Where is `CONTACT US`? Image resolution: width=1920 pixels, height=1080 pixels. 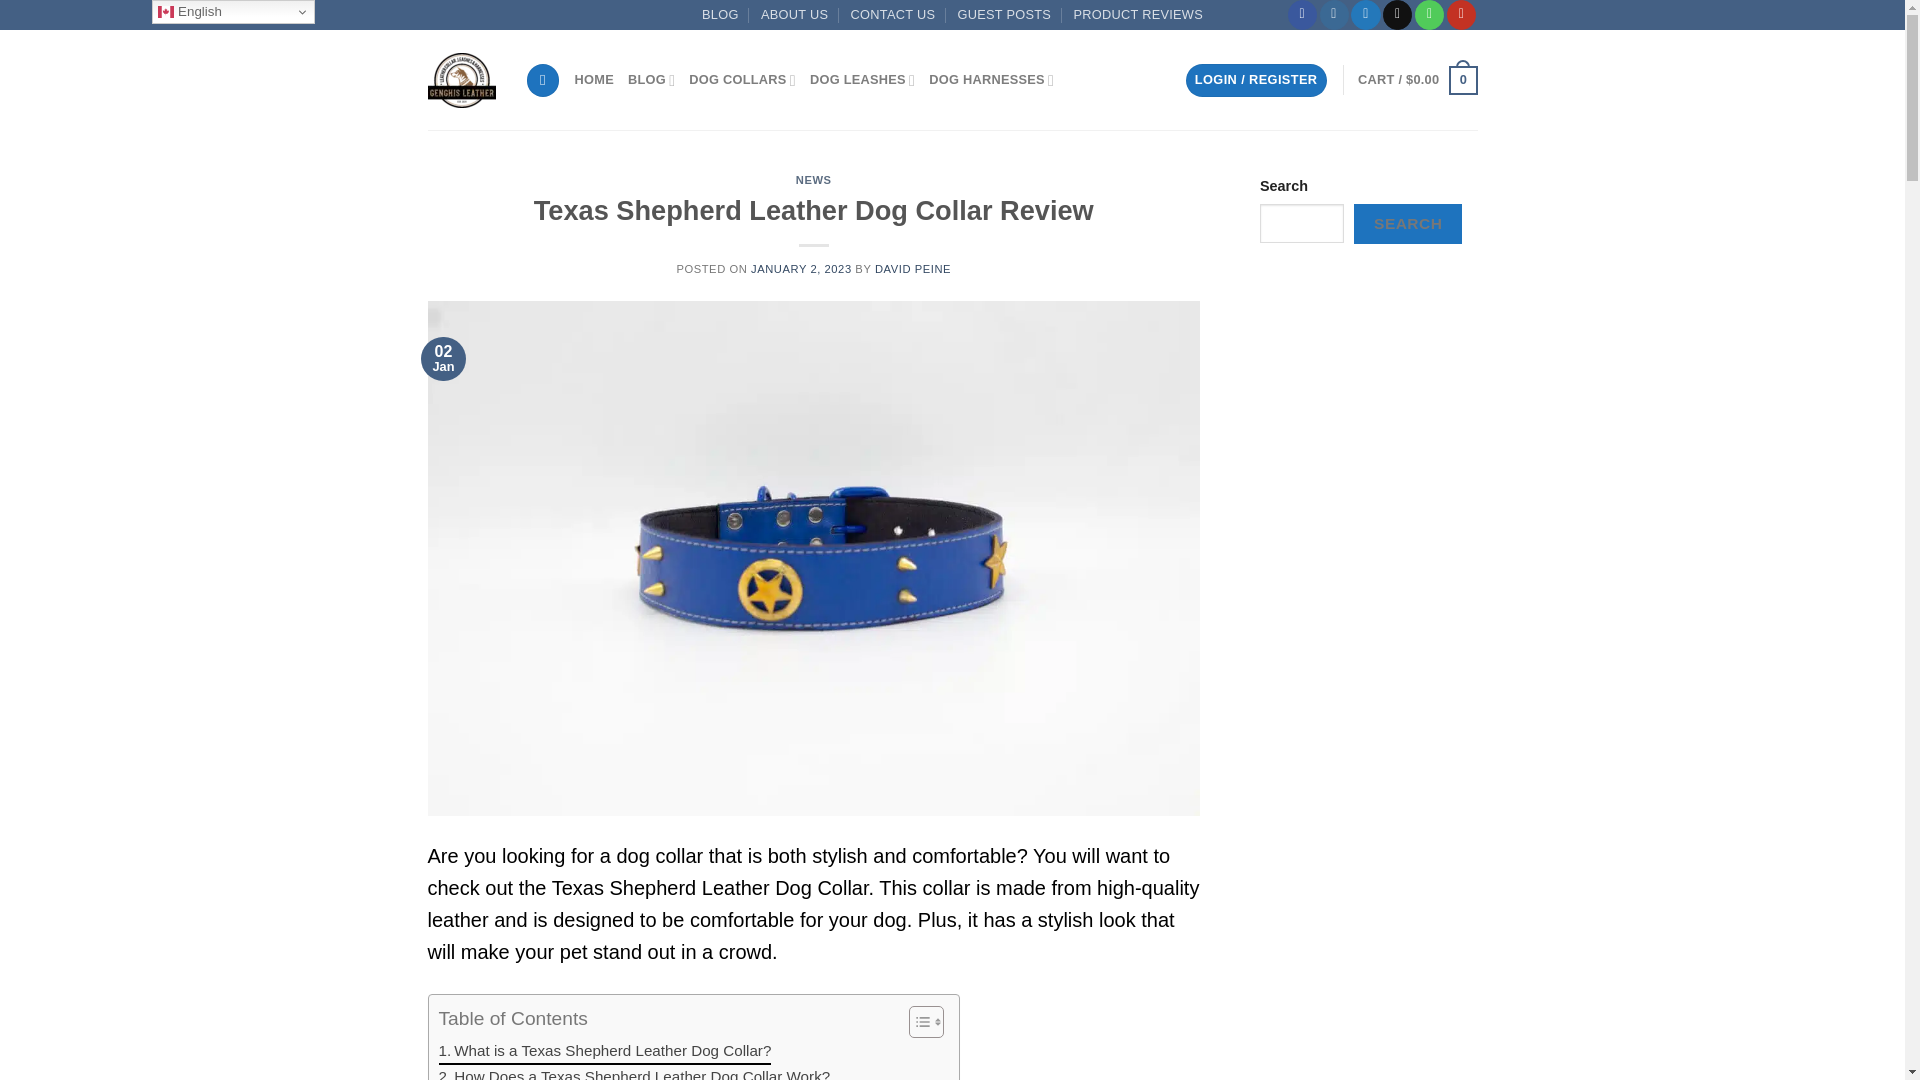
CONTACT US is located at coordinates (893, 15).